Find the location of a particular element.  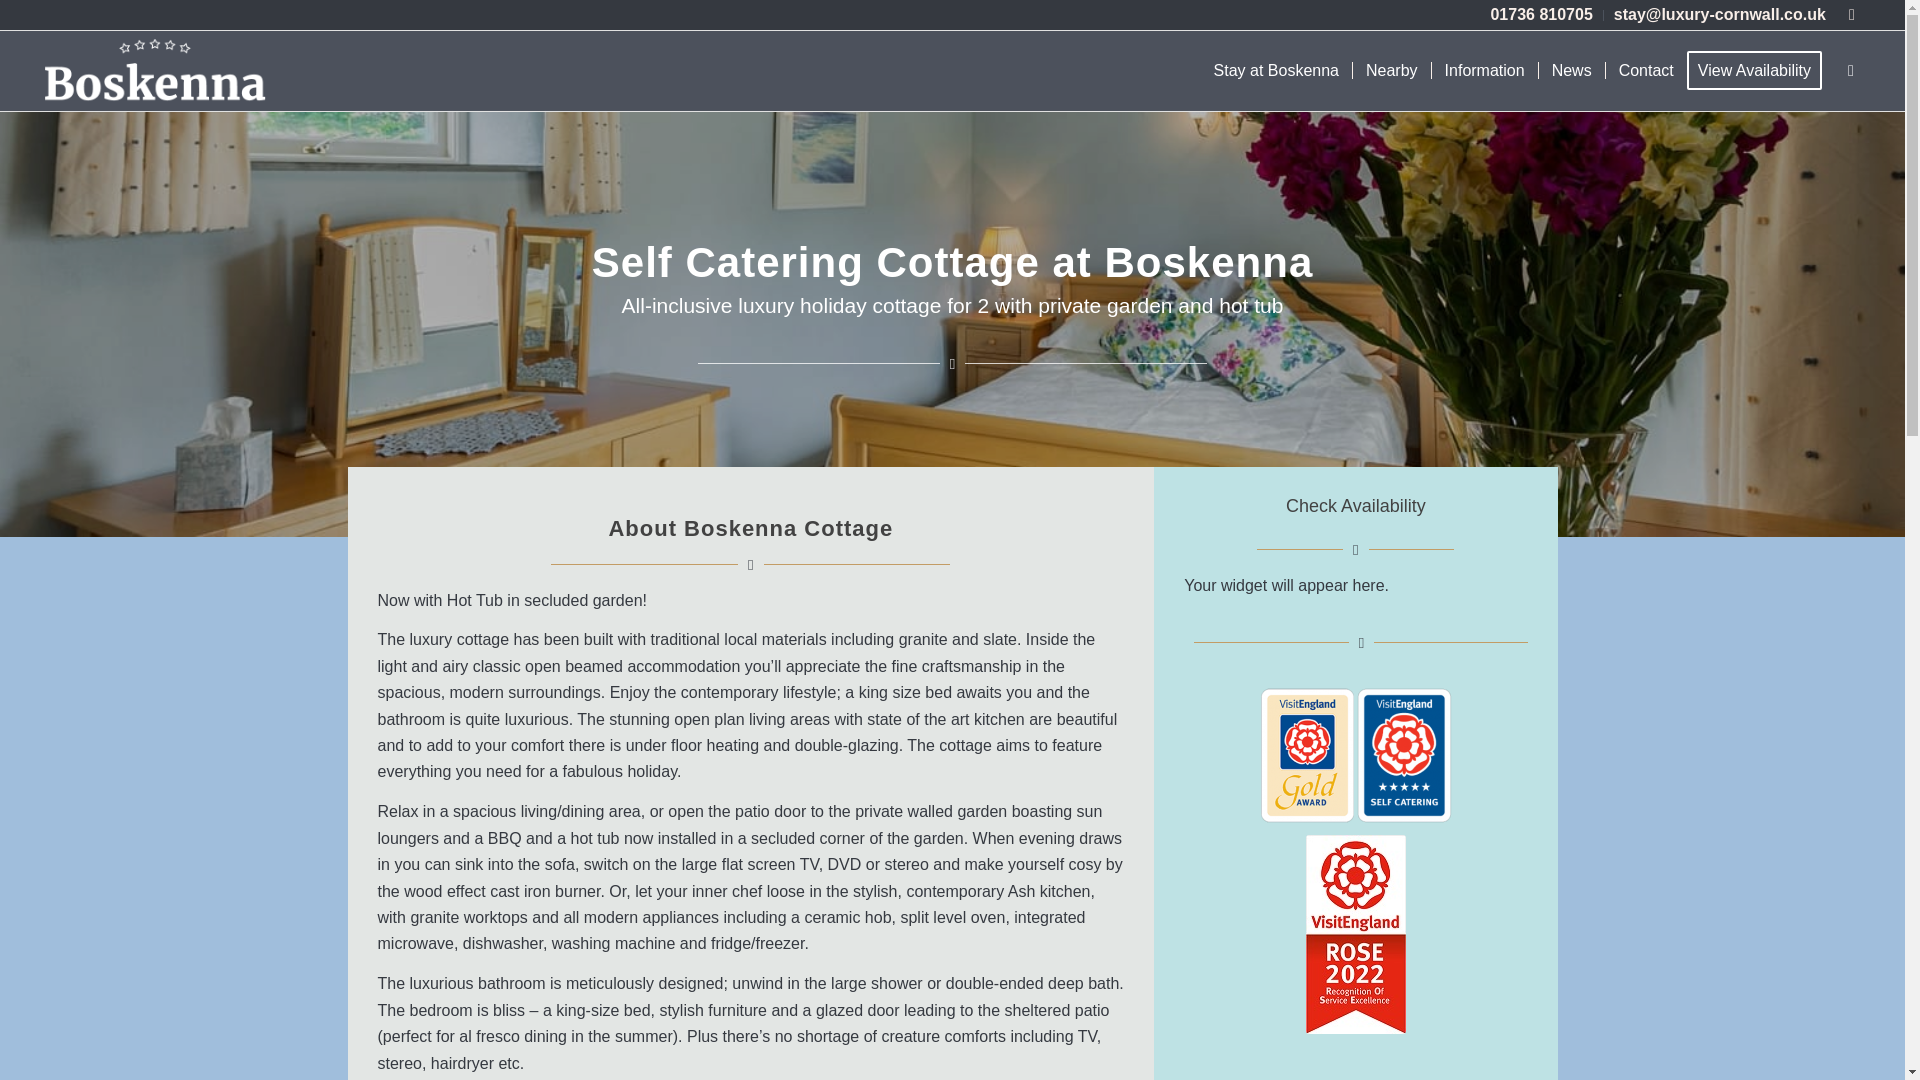

View Availability is located at coordinates (1761, 71).